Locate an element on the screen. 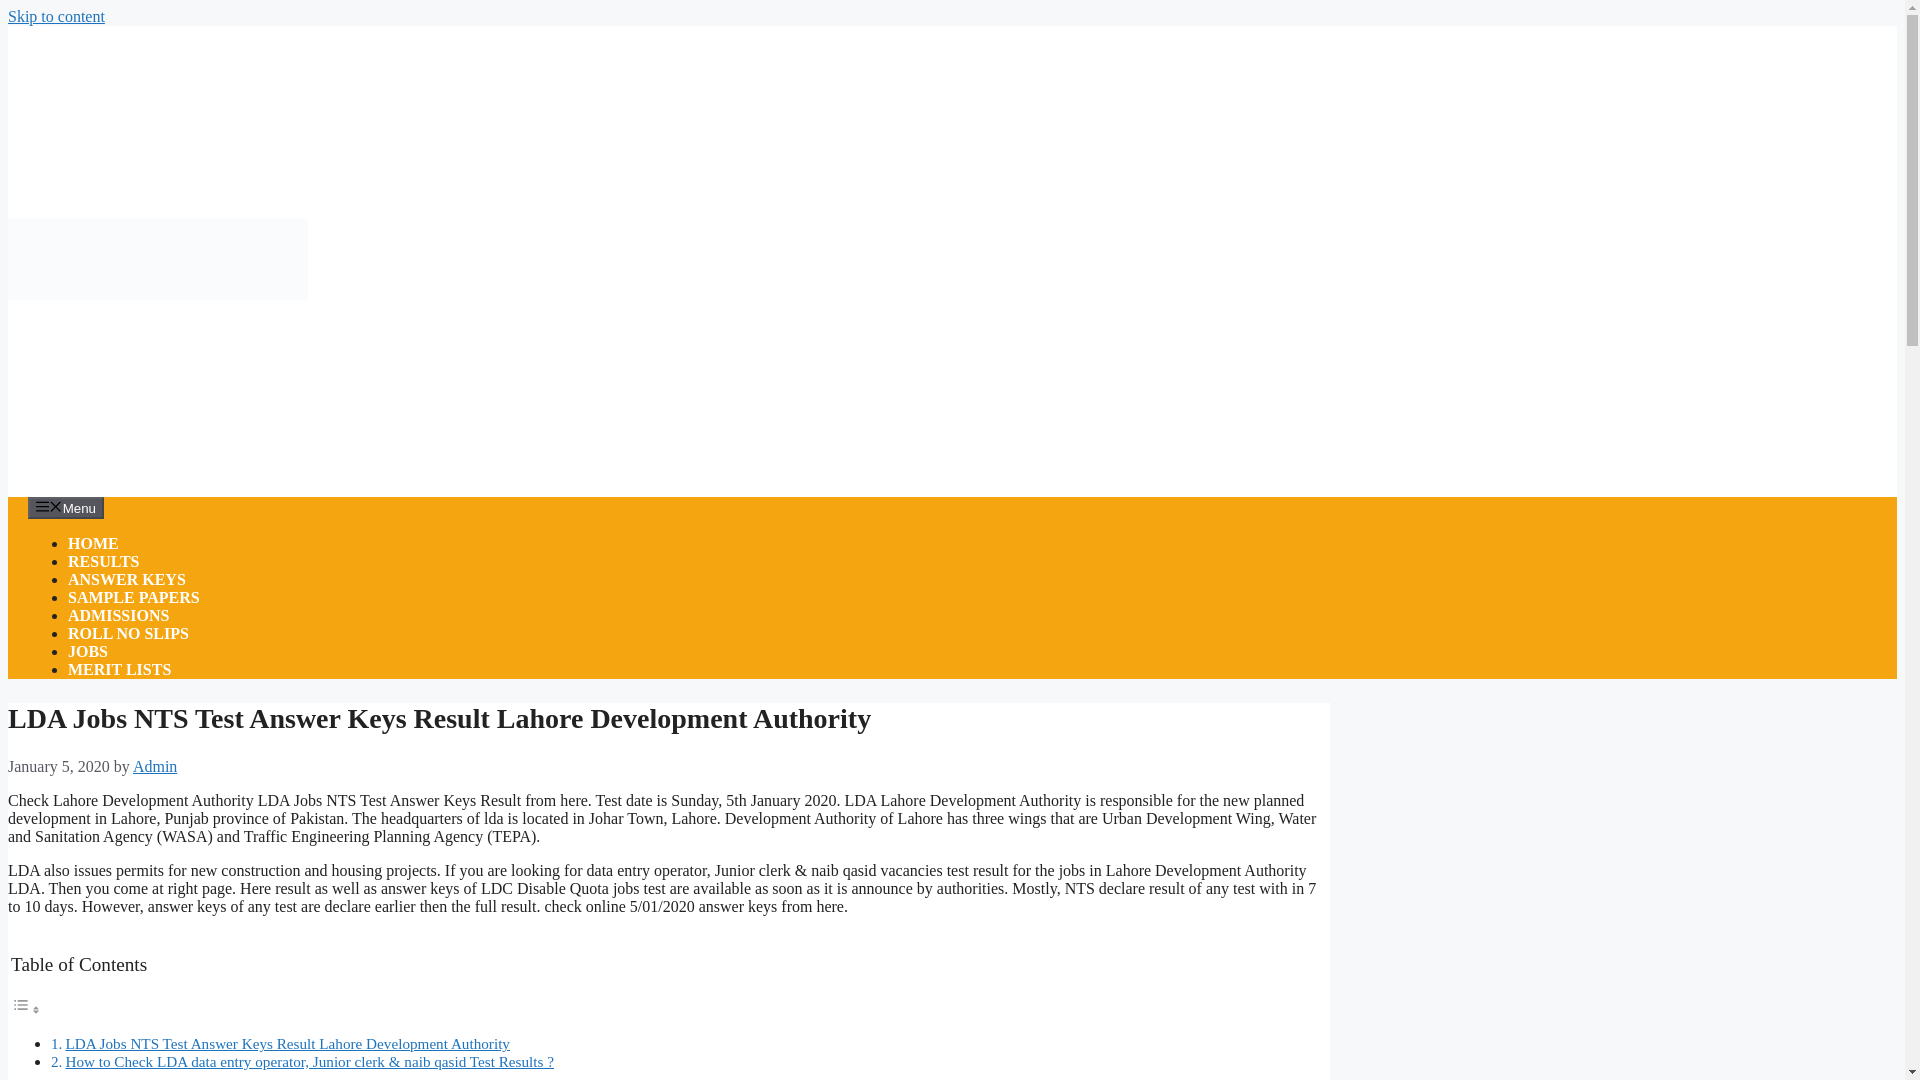 The width and height of the screenshot is (1920, 1080). SAMPLE PAPERS is located at coordinates (133, 596).